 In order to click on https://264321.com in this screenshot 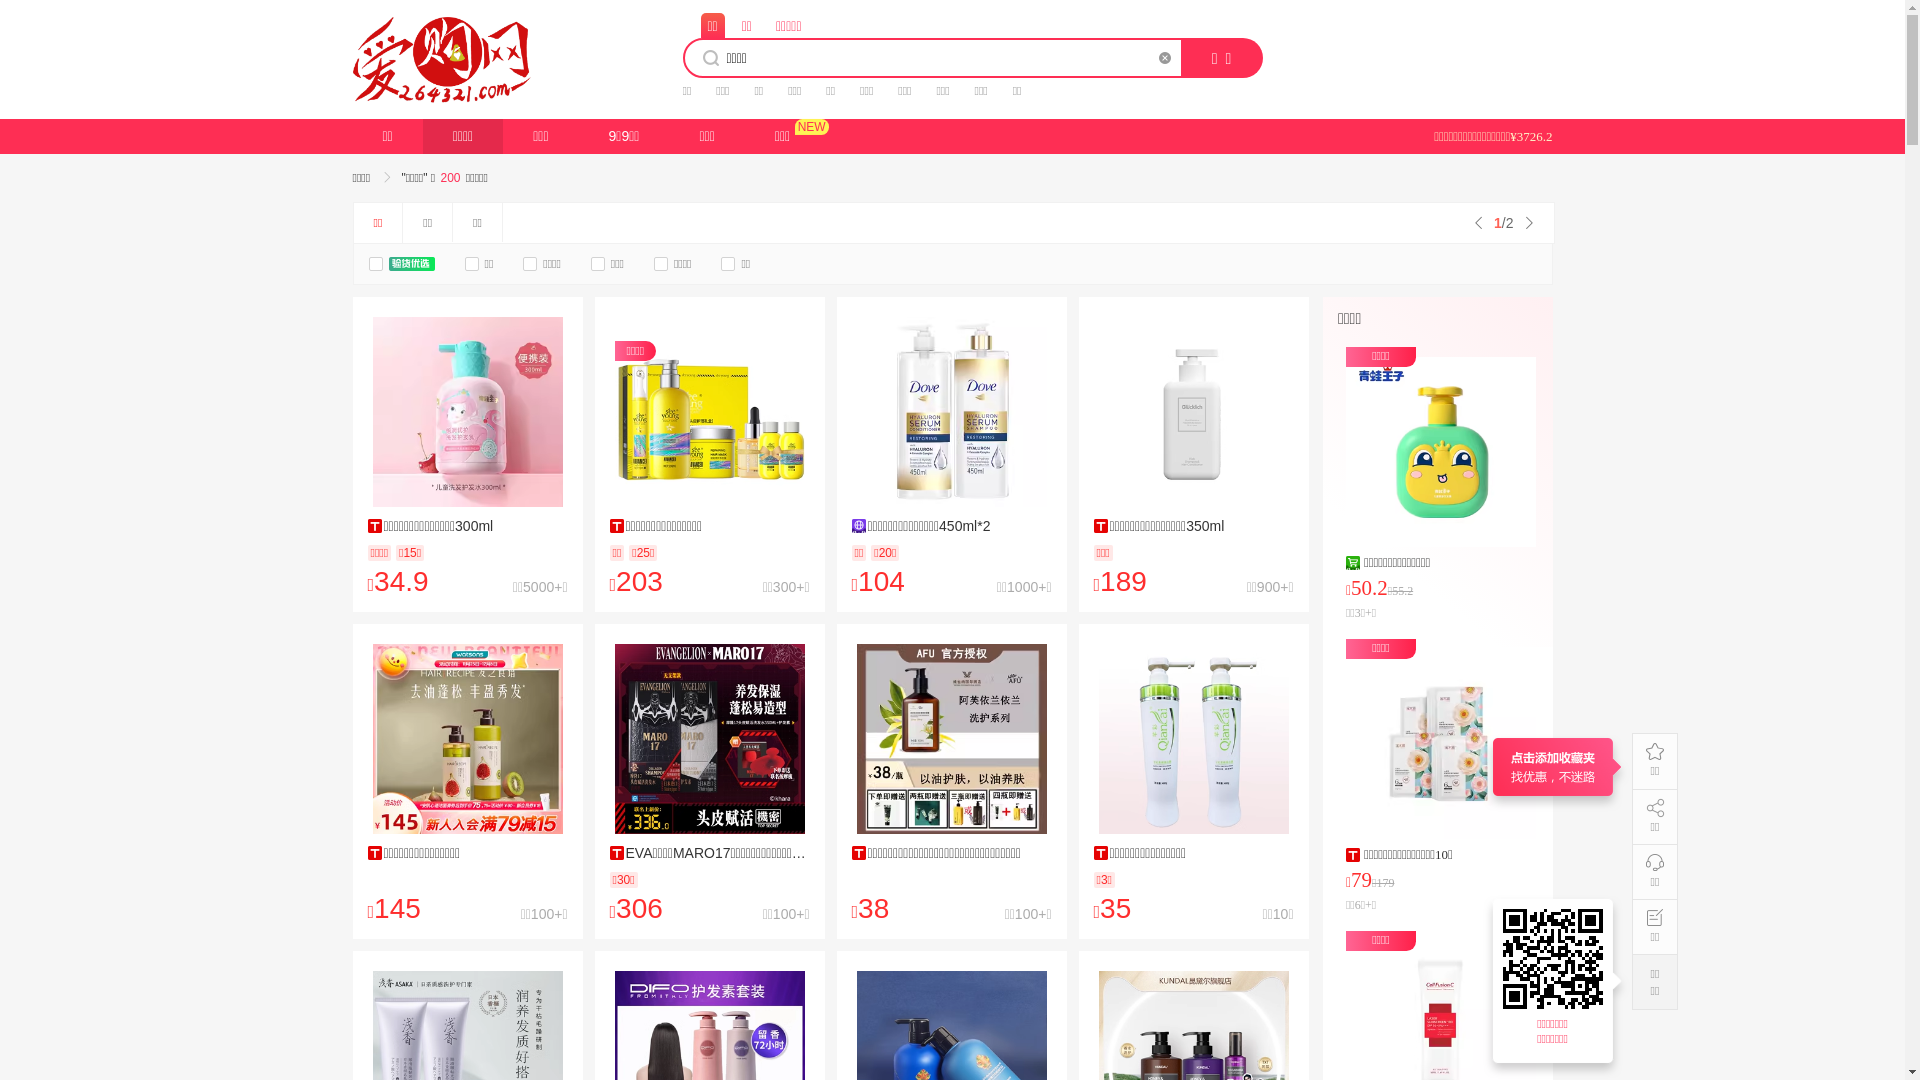, I will do `click(1556, 959)`.